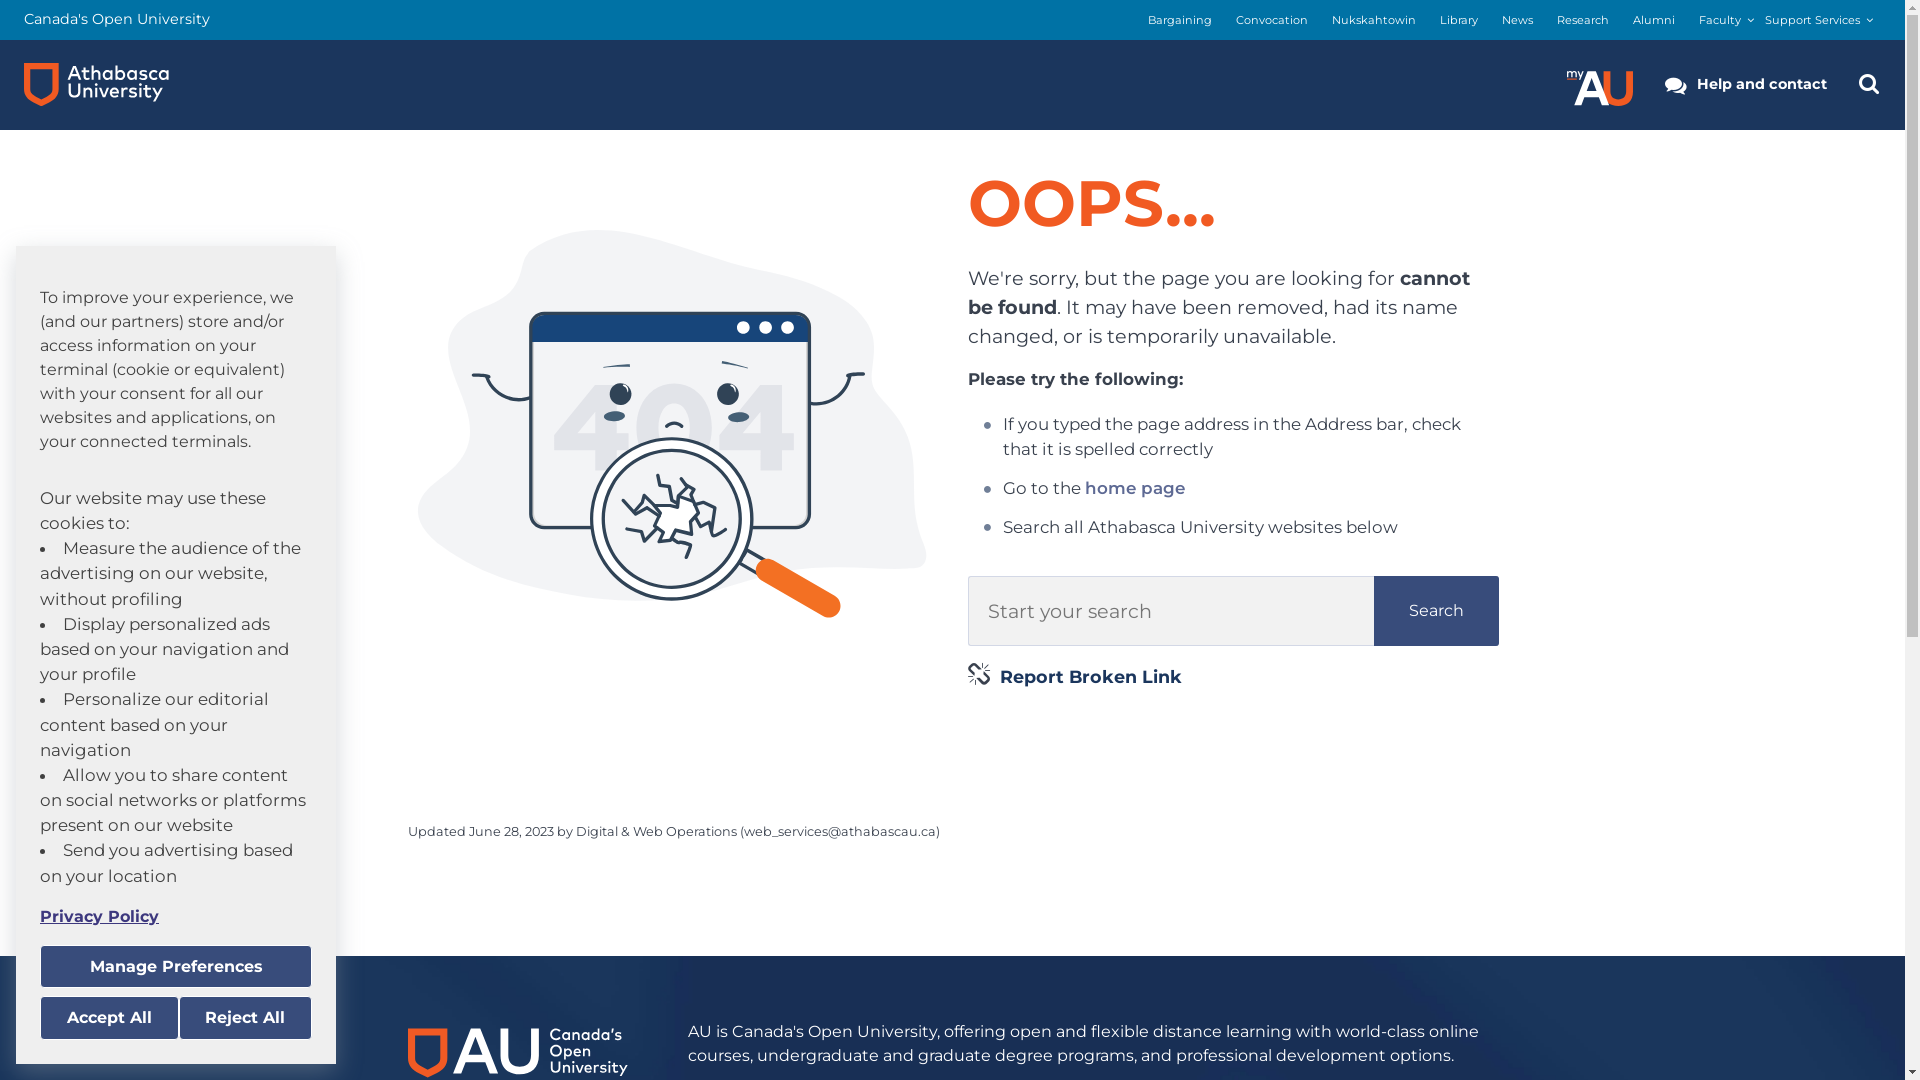 The height and width of the screenshot is (1080, 1920). What do you see at coordinates (176, 916) in the screenshot?
I see `Privacy Policy` at bounding box center [176, 916].